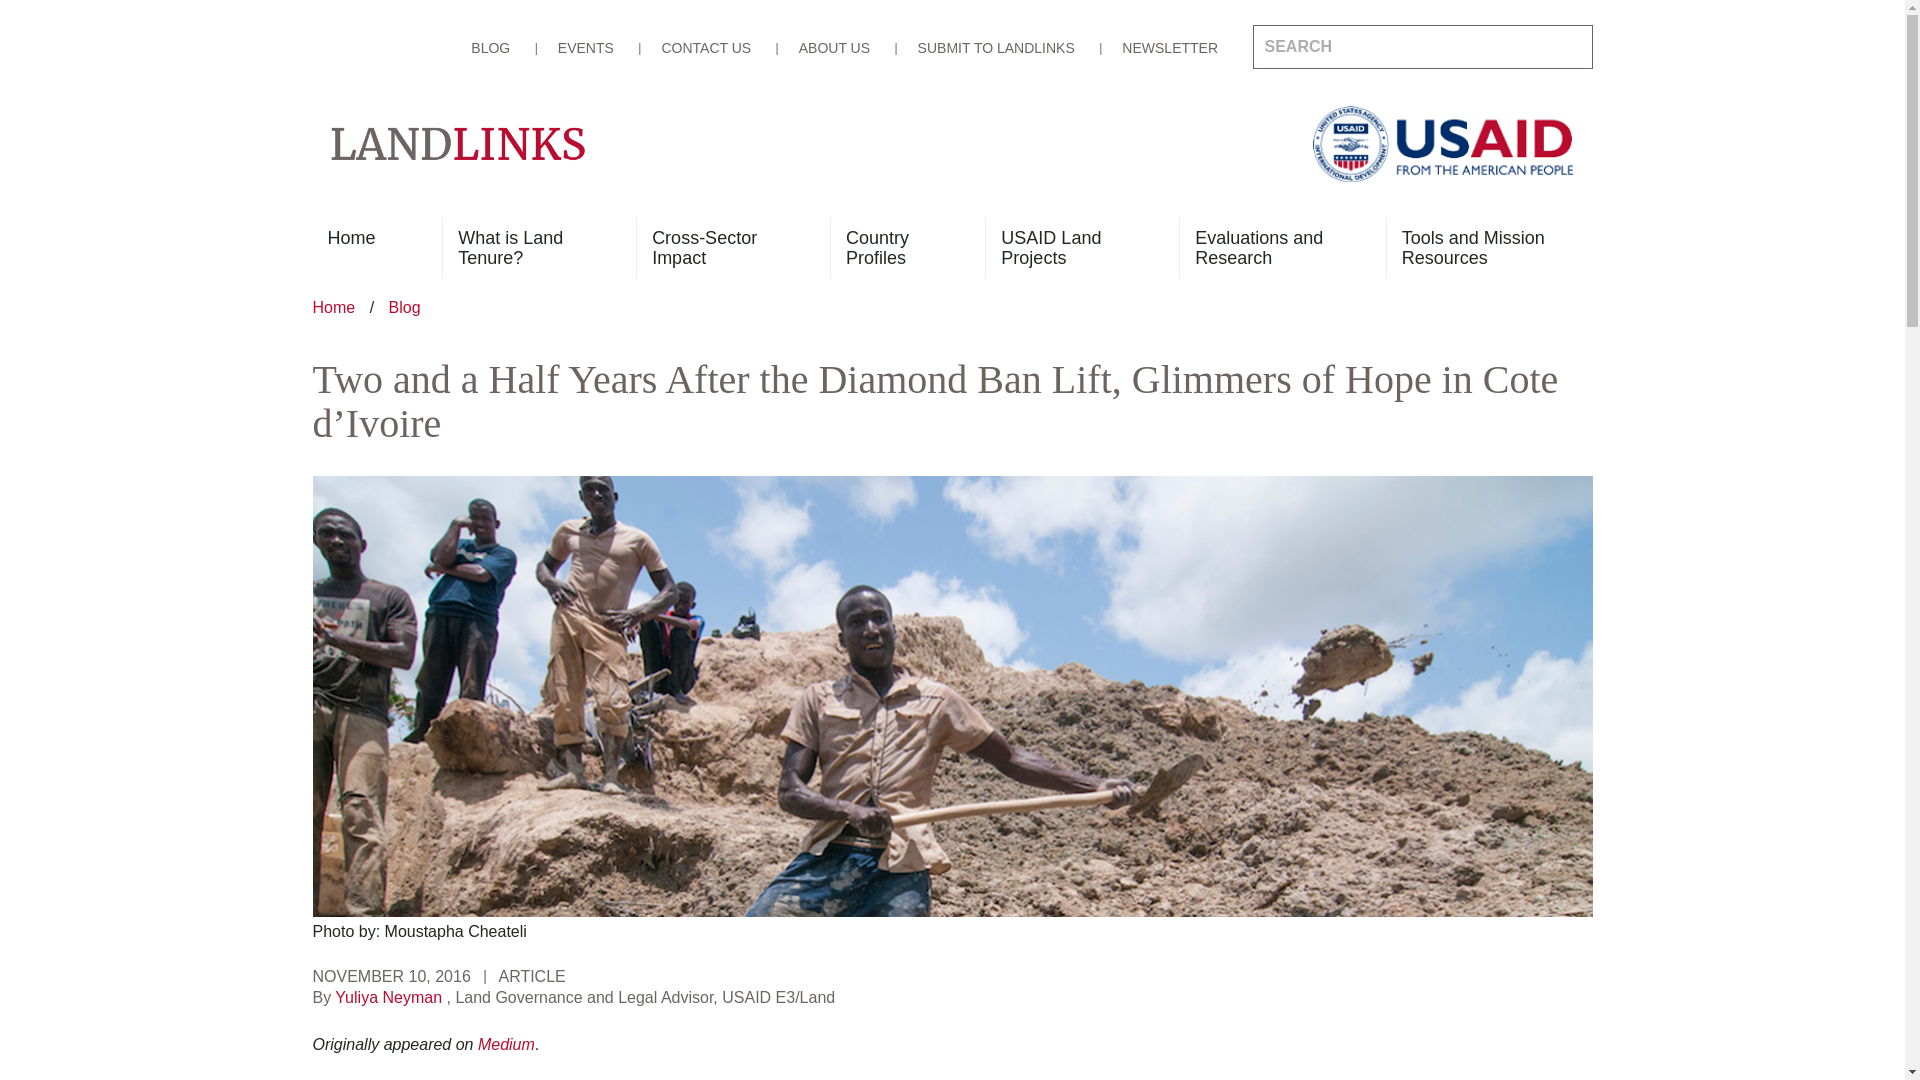  Describe the element at coordinates (996, 48) in the screenshot. I see `SUBMIT TO LANDLINKS` at that location.